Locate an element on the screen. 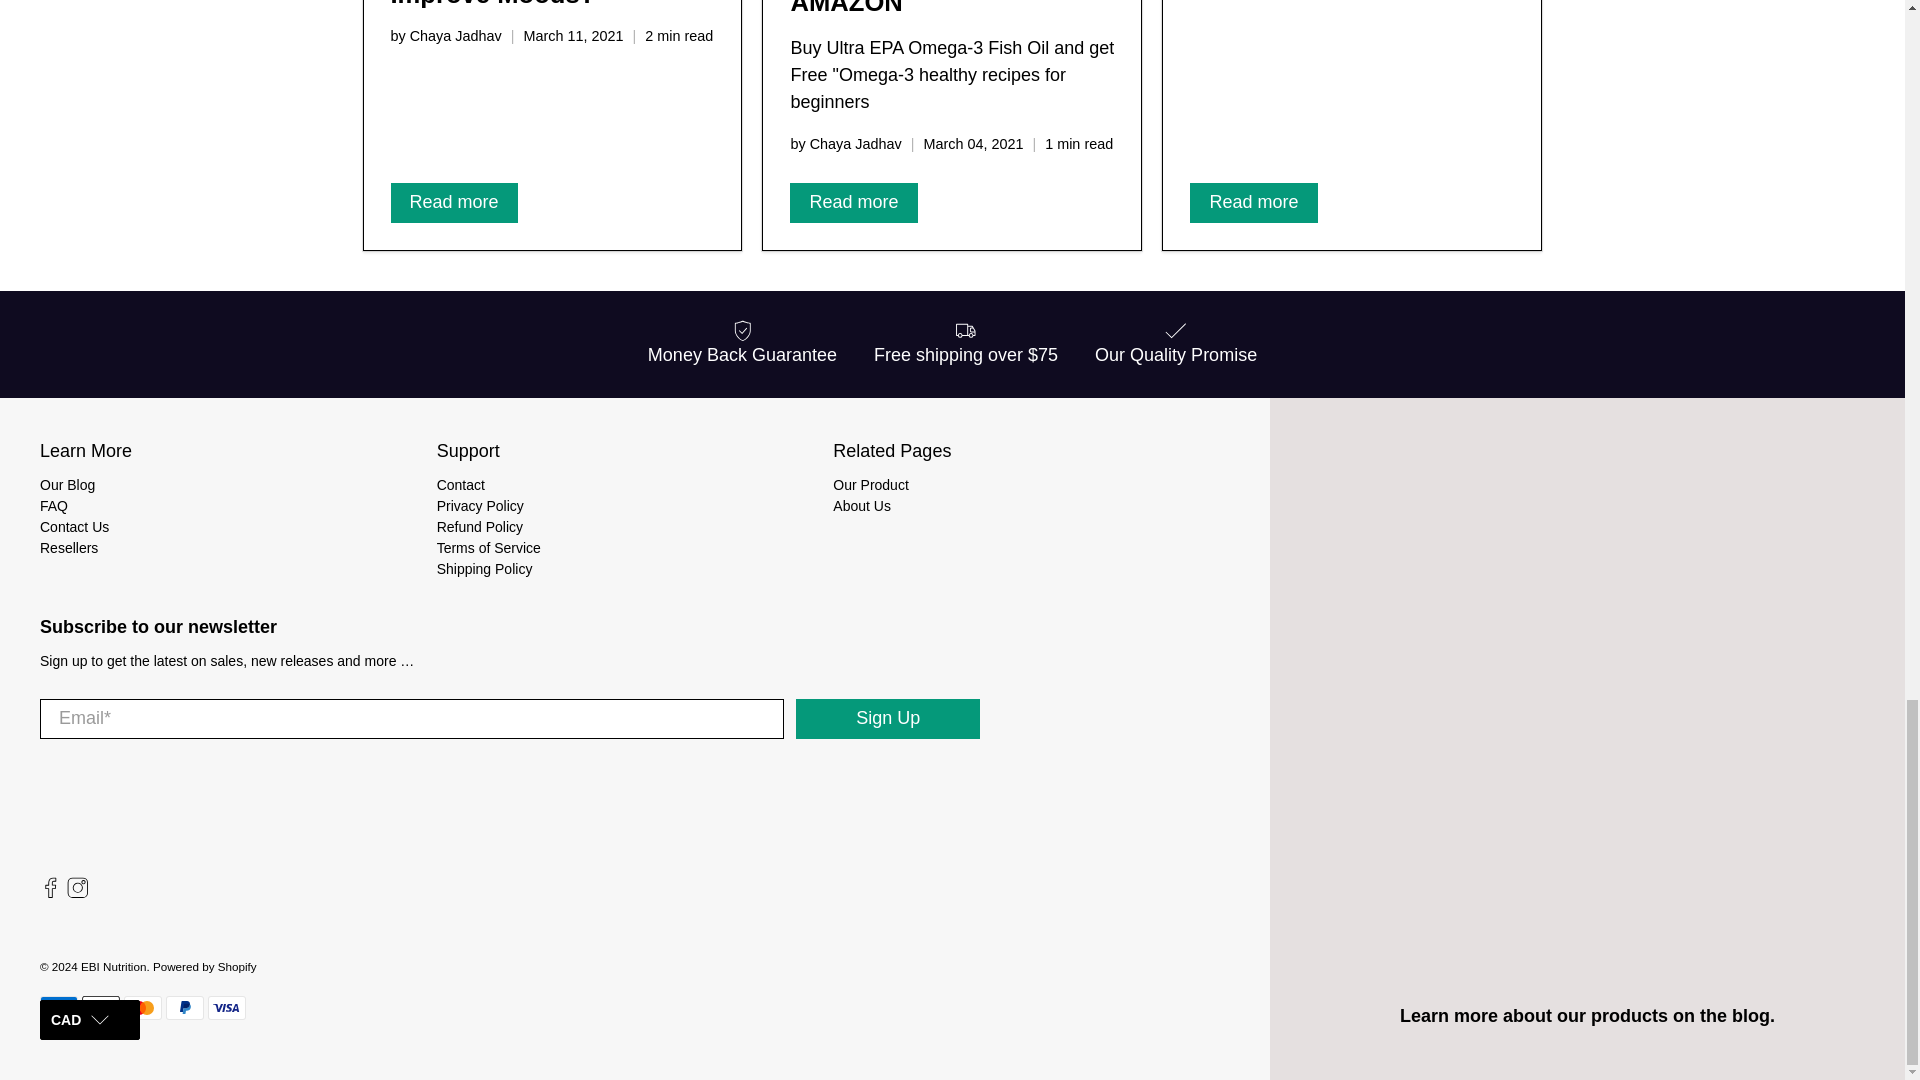 The height and width of the screenshot is (1080, 1920). Apple Pay is located at coordinates (100, 1007).